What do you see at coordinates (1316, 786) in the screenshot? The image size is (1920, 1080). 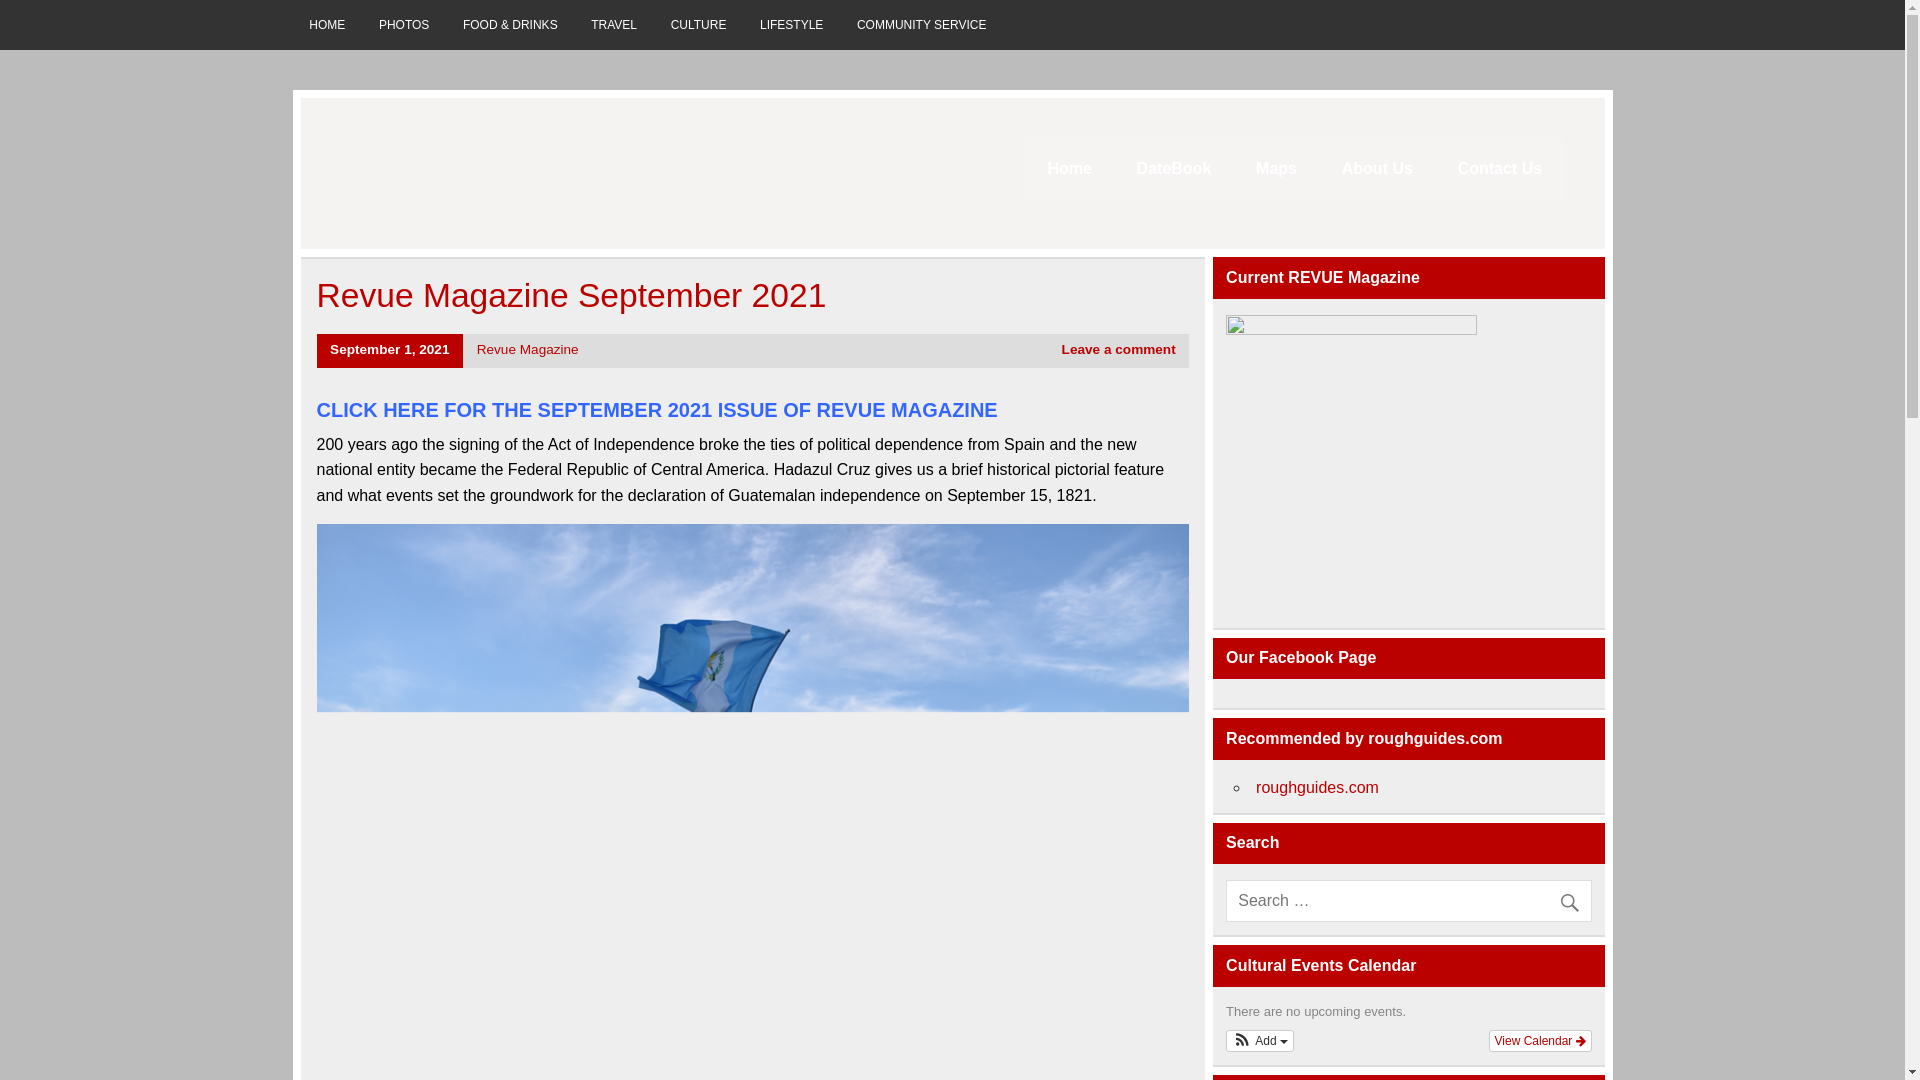 I see `roughguides.com` at bounding box center [1316, 786].